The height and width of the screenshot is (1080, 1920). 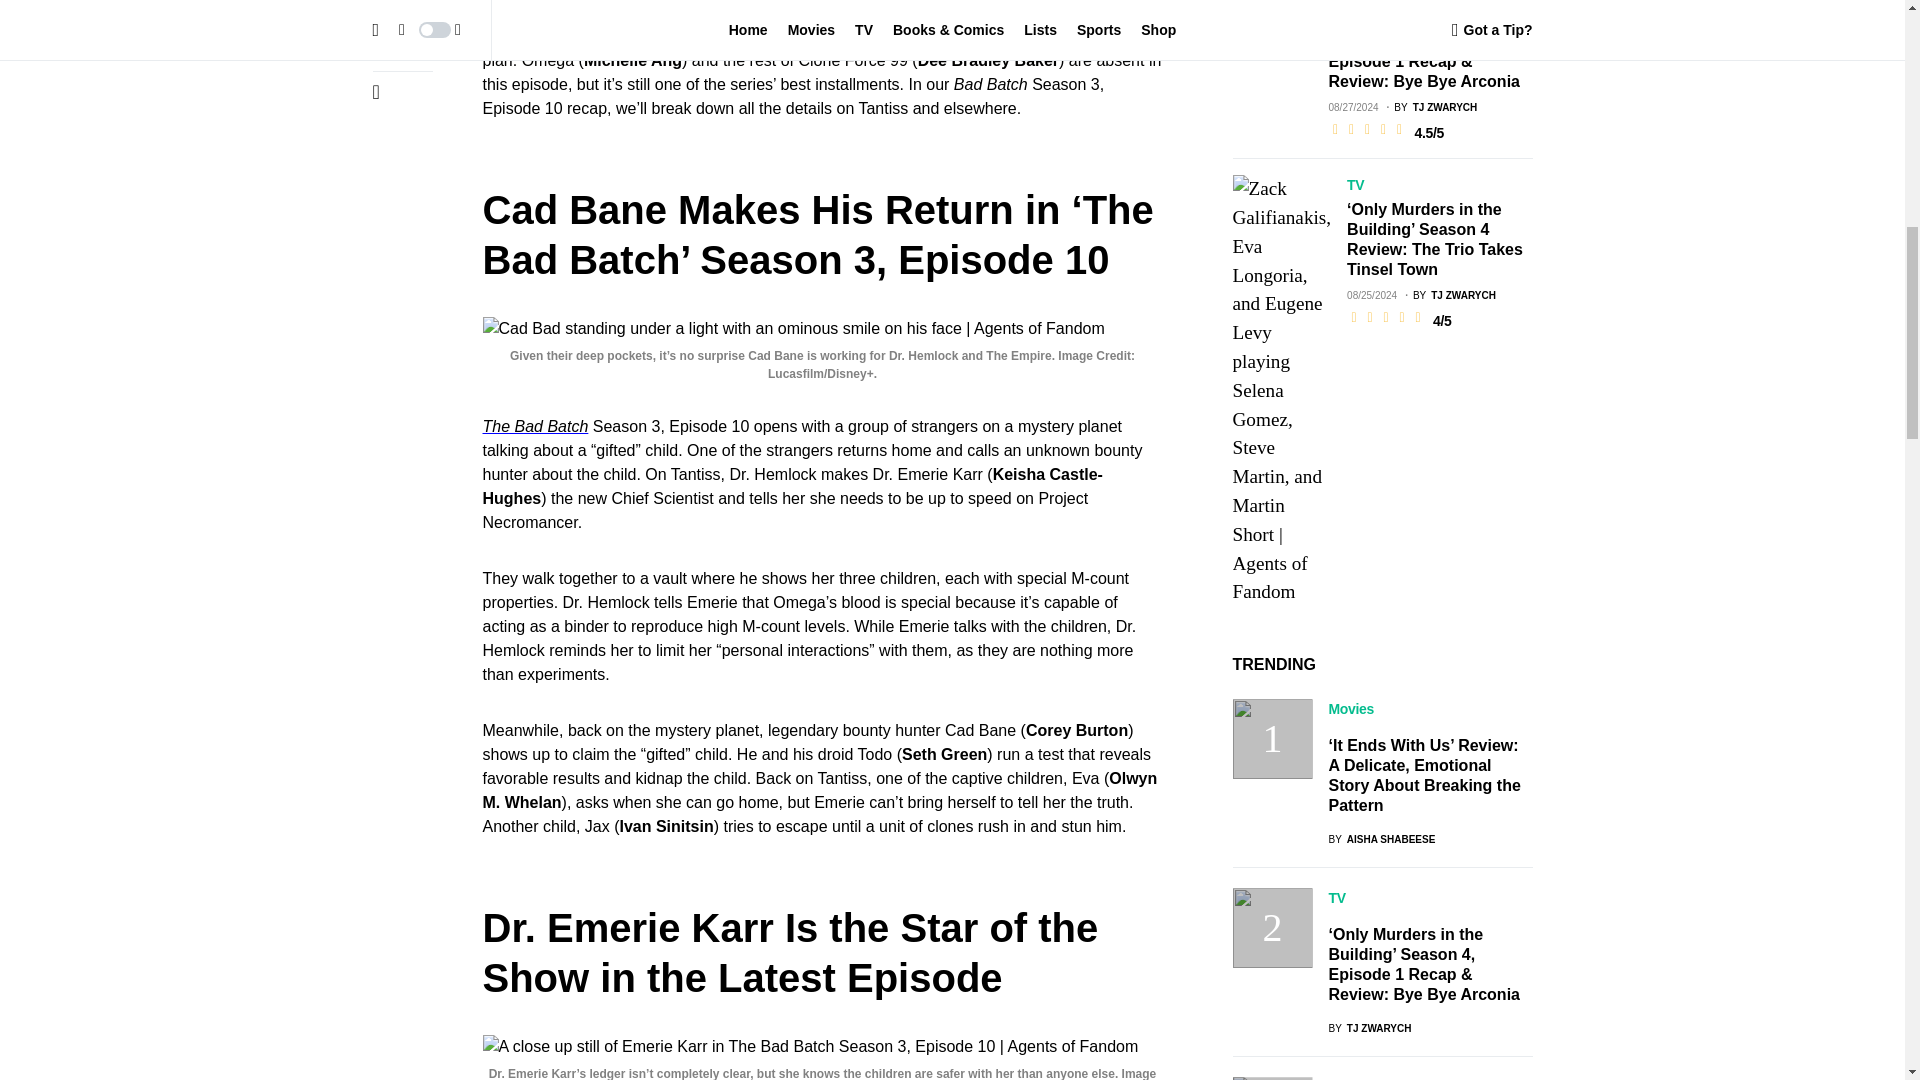 I want to click on View all posts by TJ Zwarych, so click(x=1454, y=296).